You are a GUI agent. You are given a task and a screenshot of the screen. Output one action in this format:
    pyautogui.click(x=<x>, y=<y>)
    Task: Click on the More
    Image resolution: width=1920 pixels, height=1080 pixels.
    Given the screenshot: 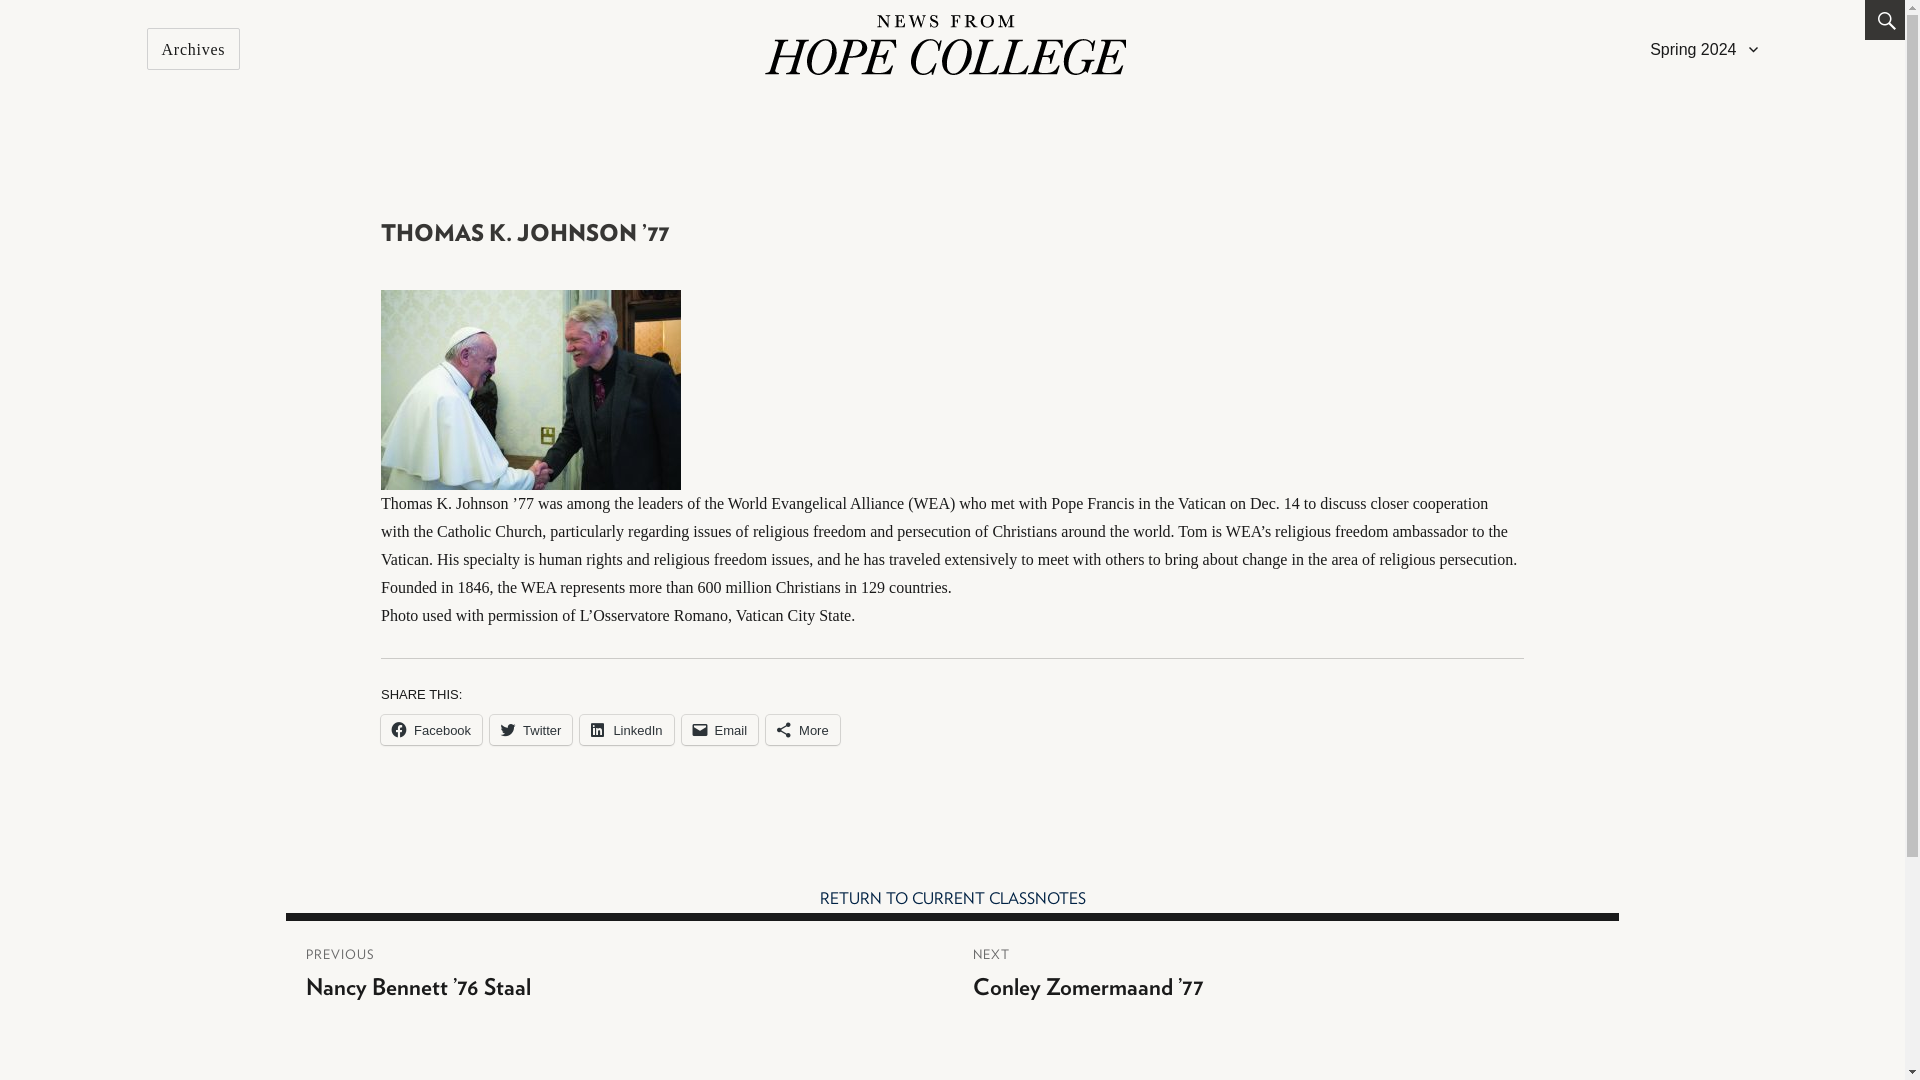 What is the action you would take?
    pyautogui.click(x=803, y=730)
    